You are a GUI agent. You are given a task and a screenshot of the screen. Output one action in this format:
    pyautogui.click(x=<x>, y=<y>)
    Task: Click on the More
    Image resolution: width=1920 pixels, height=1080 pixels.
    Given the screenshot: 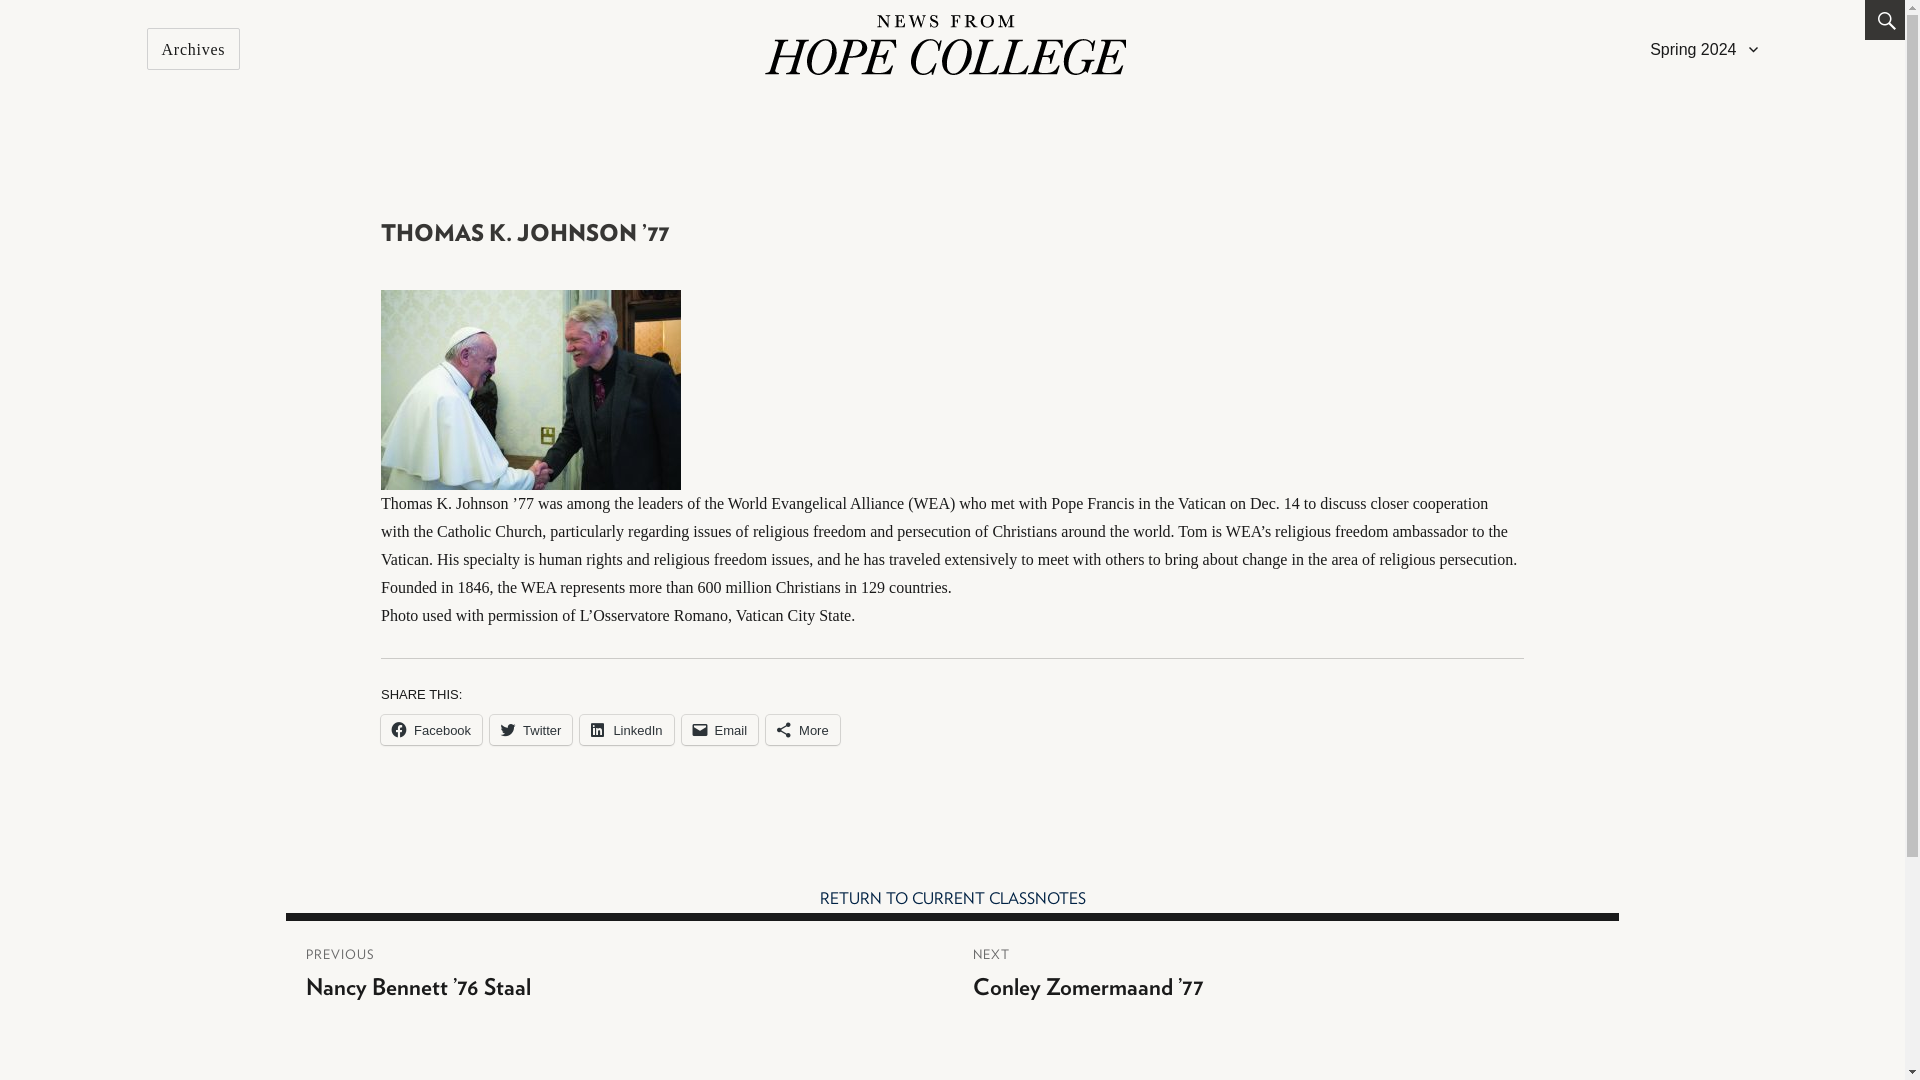 What is the action you would take?
    pyautogui.click(x=803, y=730)
    